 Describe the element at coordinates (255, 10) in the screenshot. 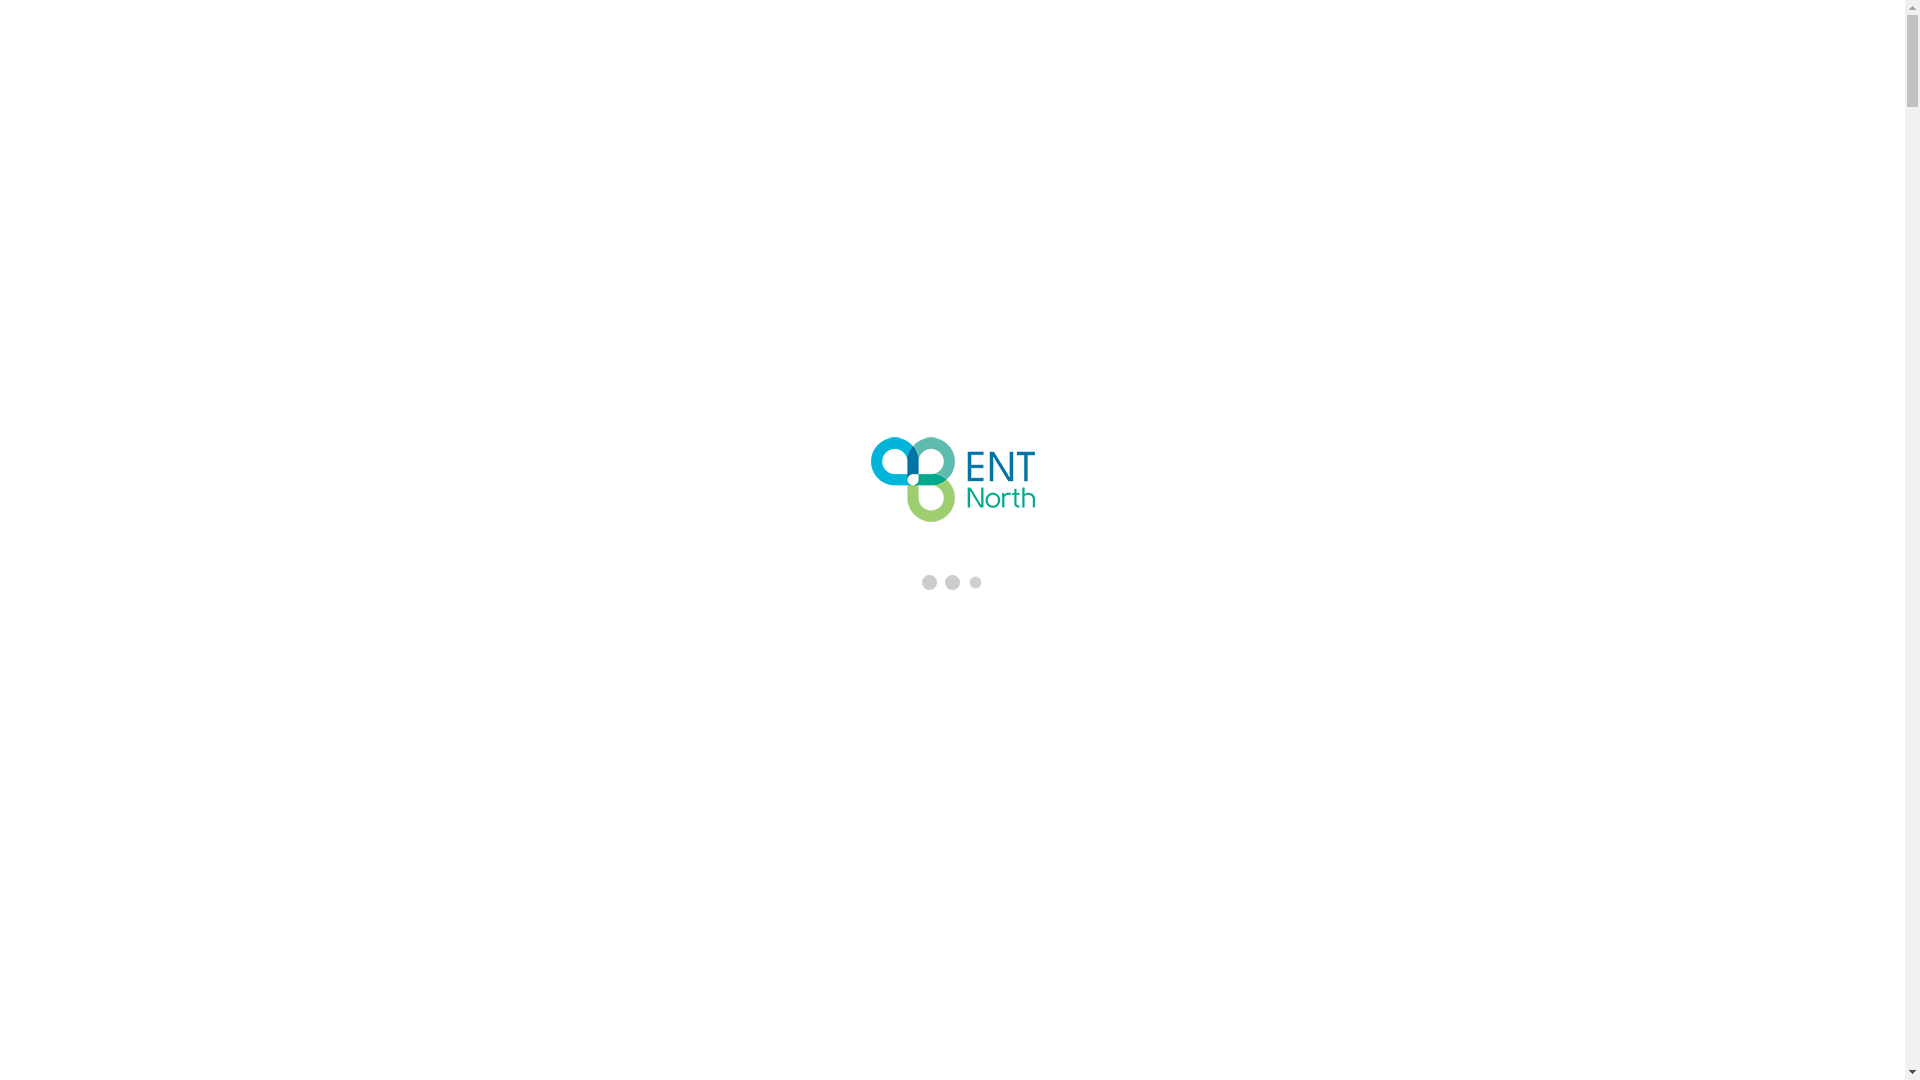

I see `1300 357 338` at that location.